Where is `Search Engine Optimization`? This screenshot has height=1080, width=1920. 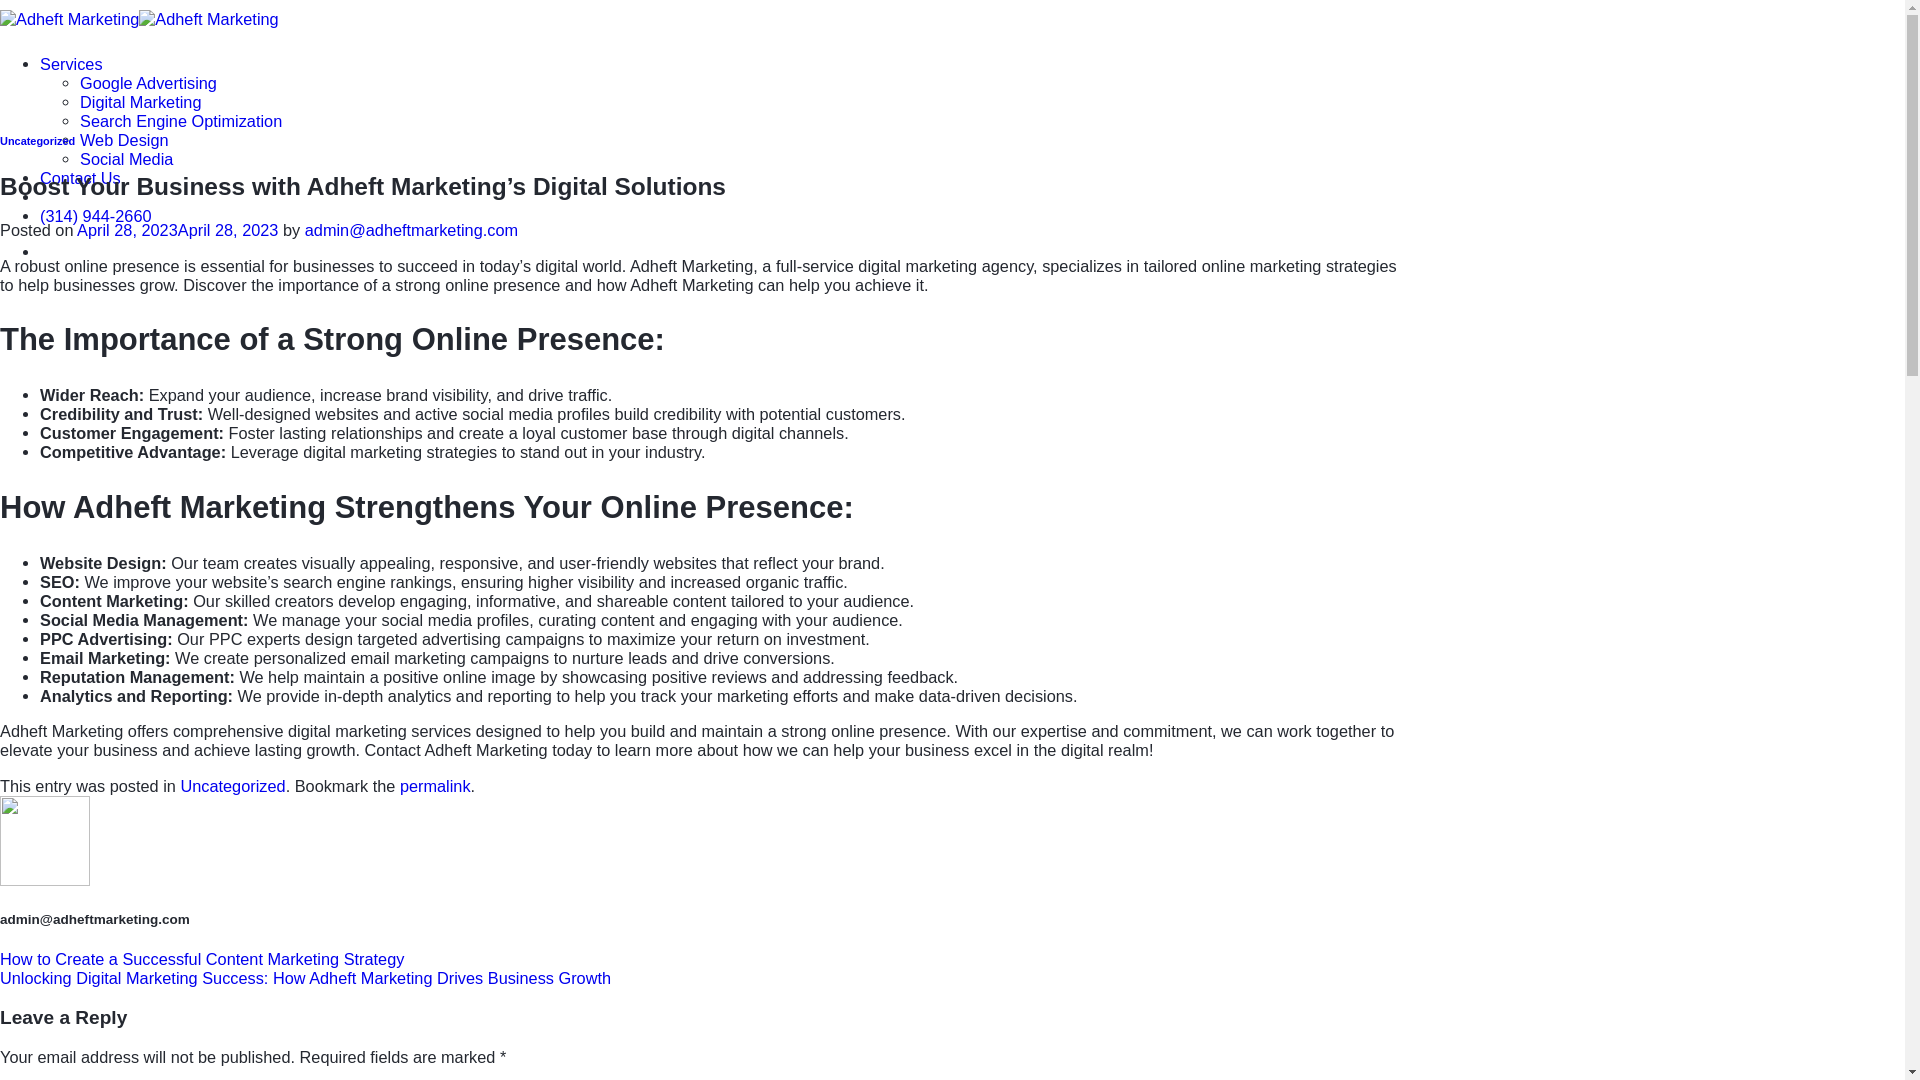 Search Engine Optimization is located at coordinates (181, 120).